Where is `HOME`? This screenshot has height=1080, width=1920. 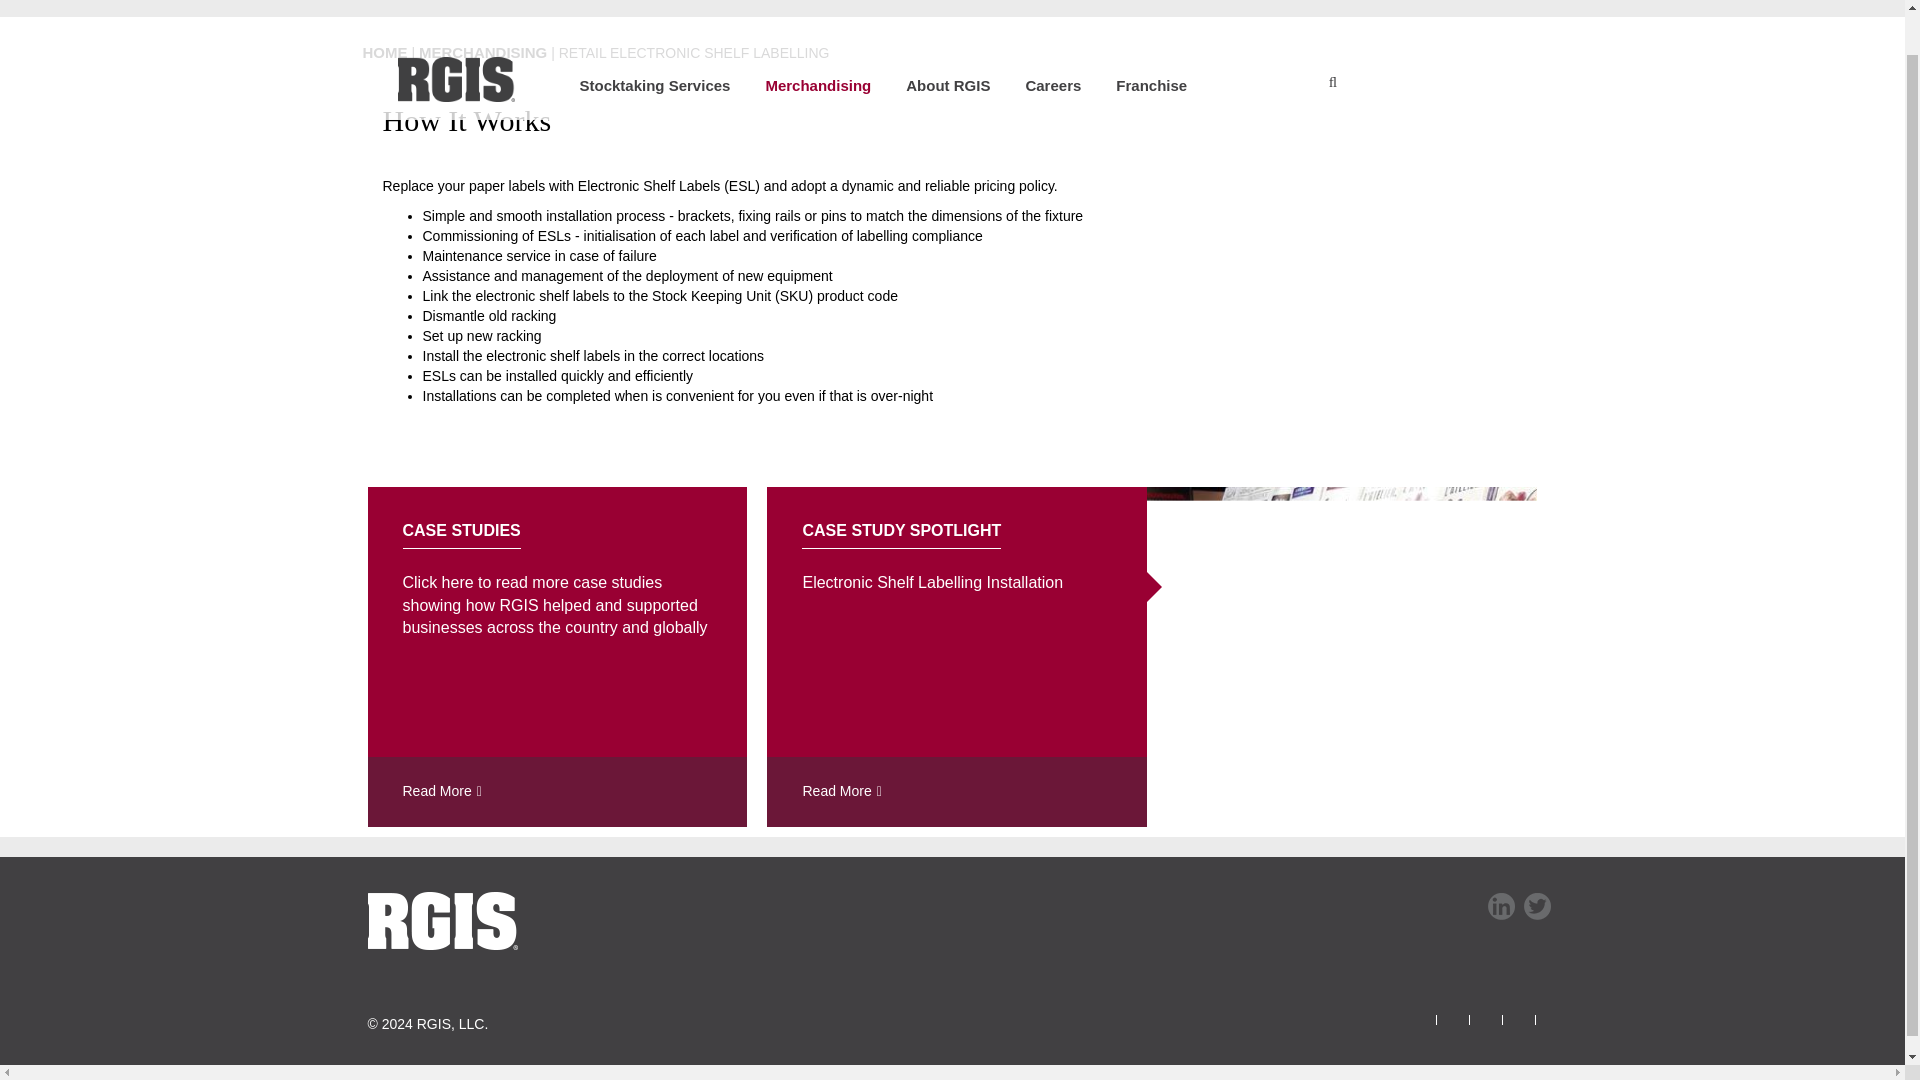 HOME is located at coordinates (384, 52).